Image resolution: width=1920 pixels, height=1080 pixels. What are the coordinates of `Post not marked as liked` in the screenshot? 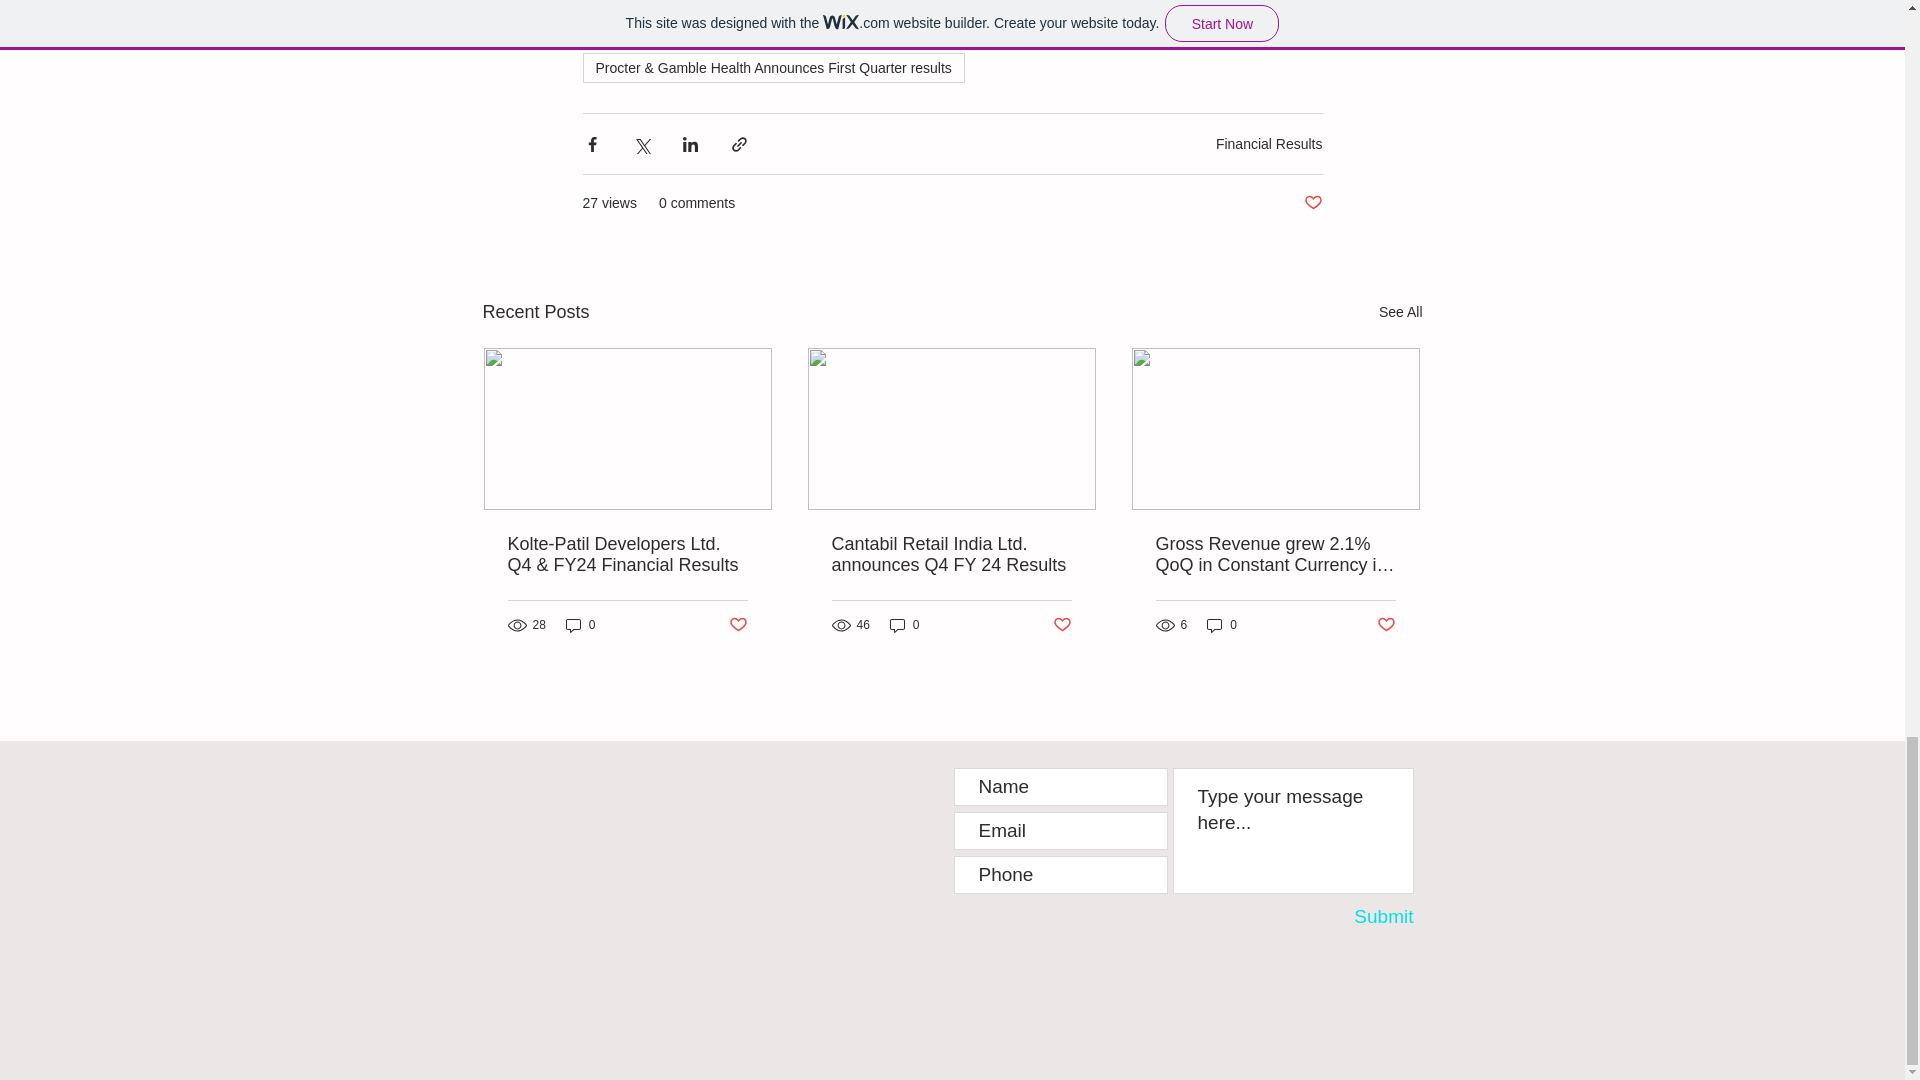 It's located at (1062, 625).